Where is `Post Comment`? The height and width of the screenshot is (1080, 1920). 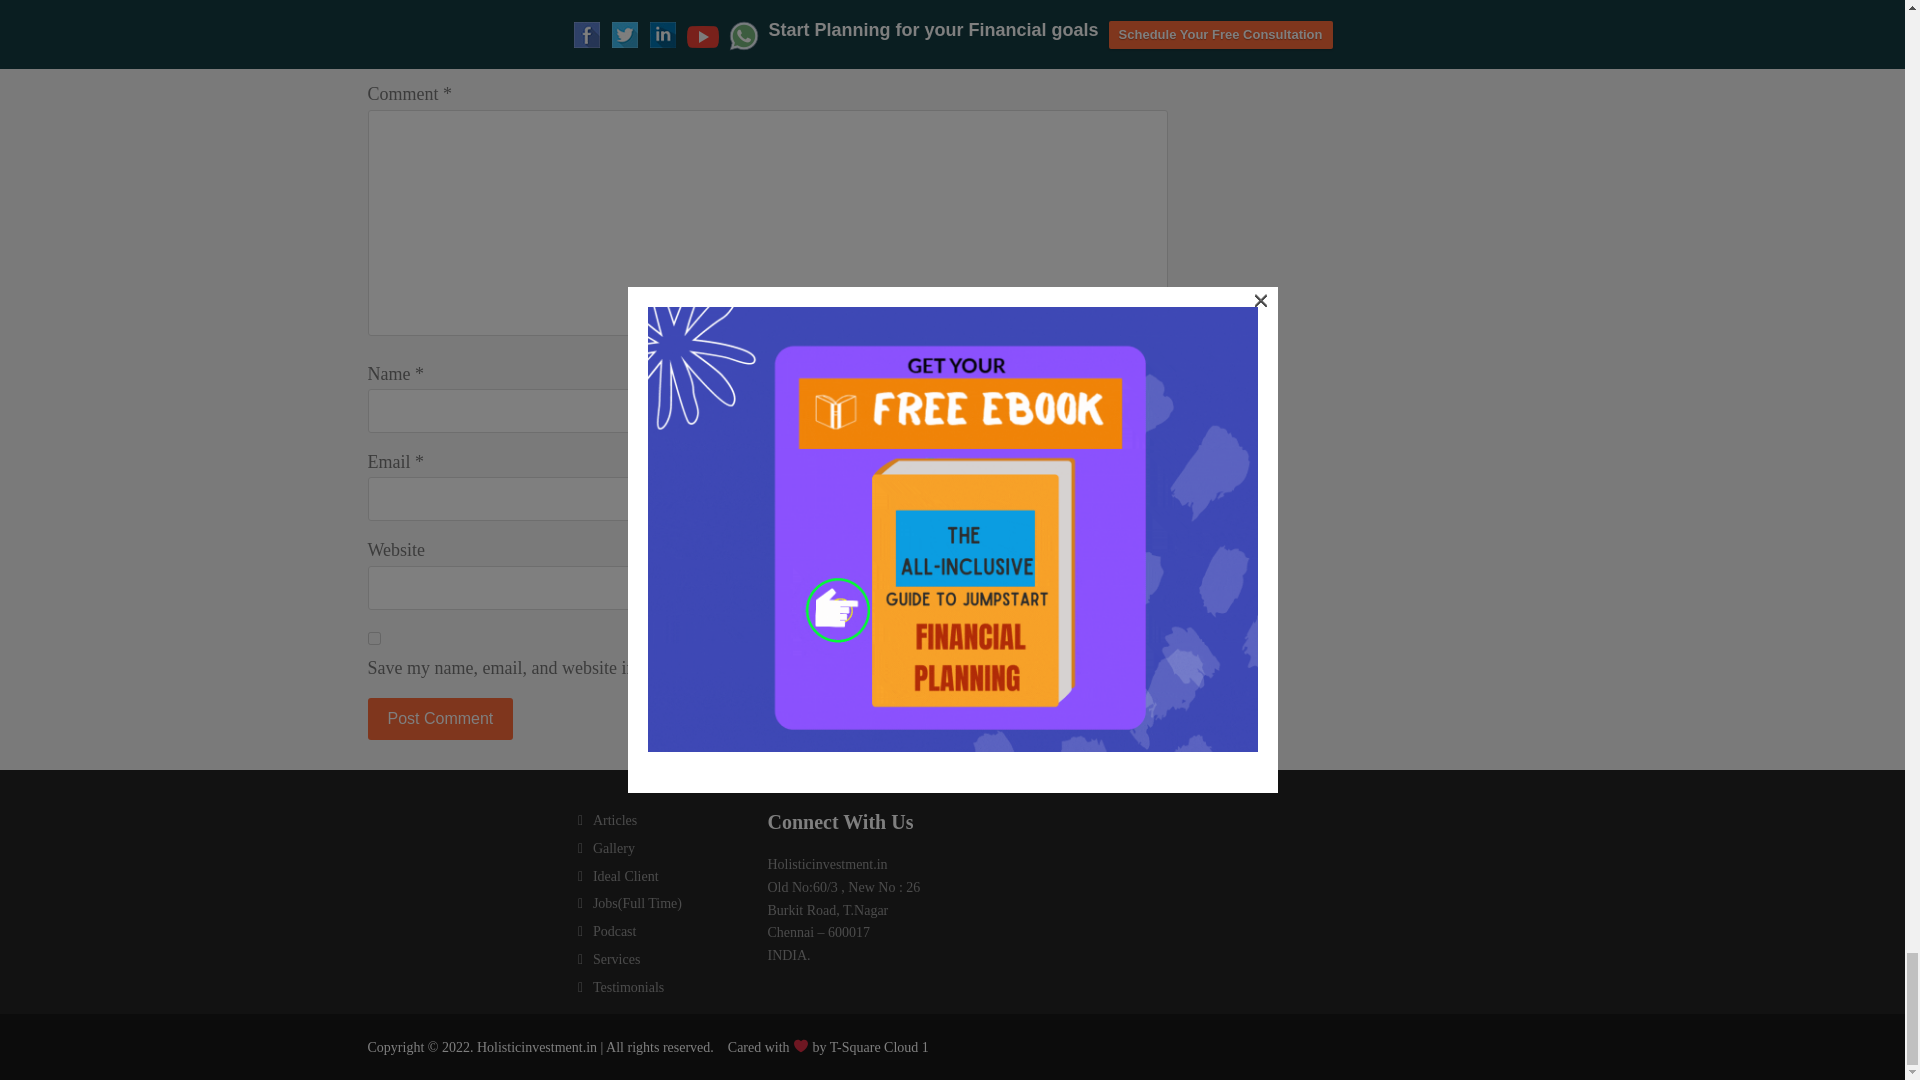 Post Comment is located at coordinates (441, 718).